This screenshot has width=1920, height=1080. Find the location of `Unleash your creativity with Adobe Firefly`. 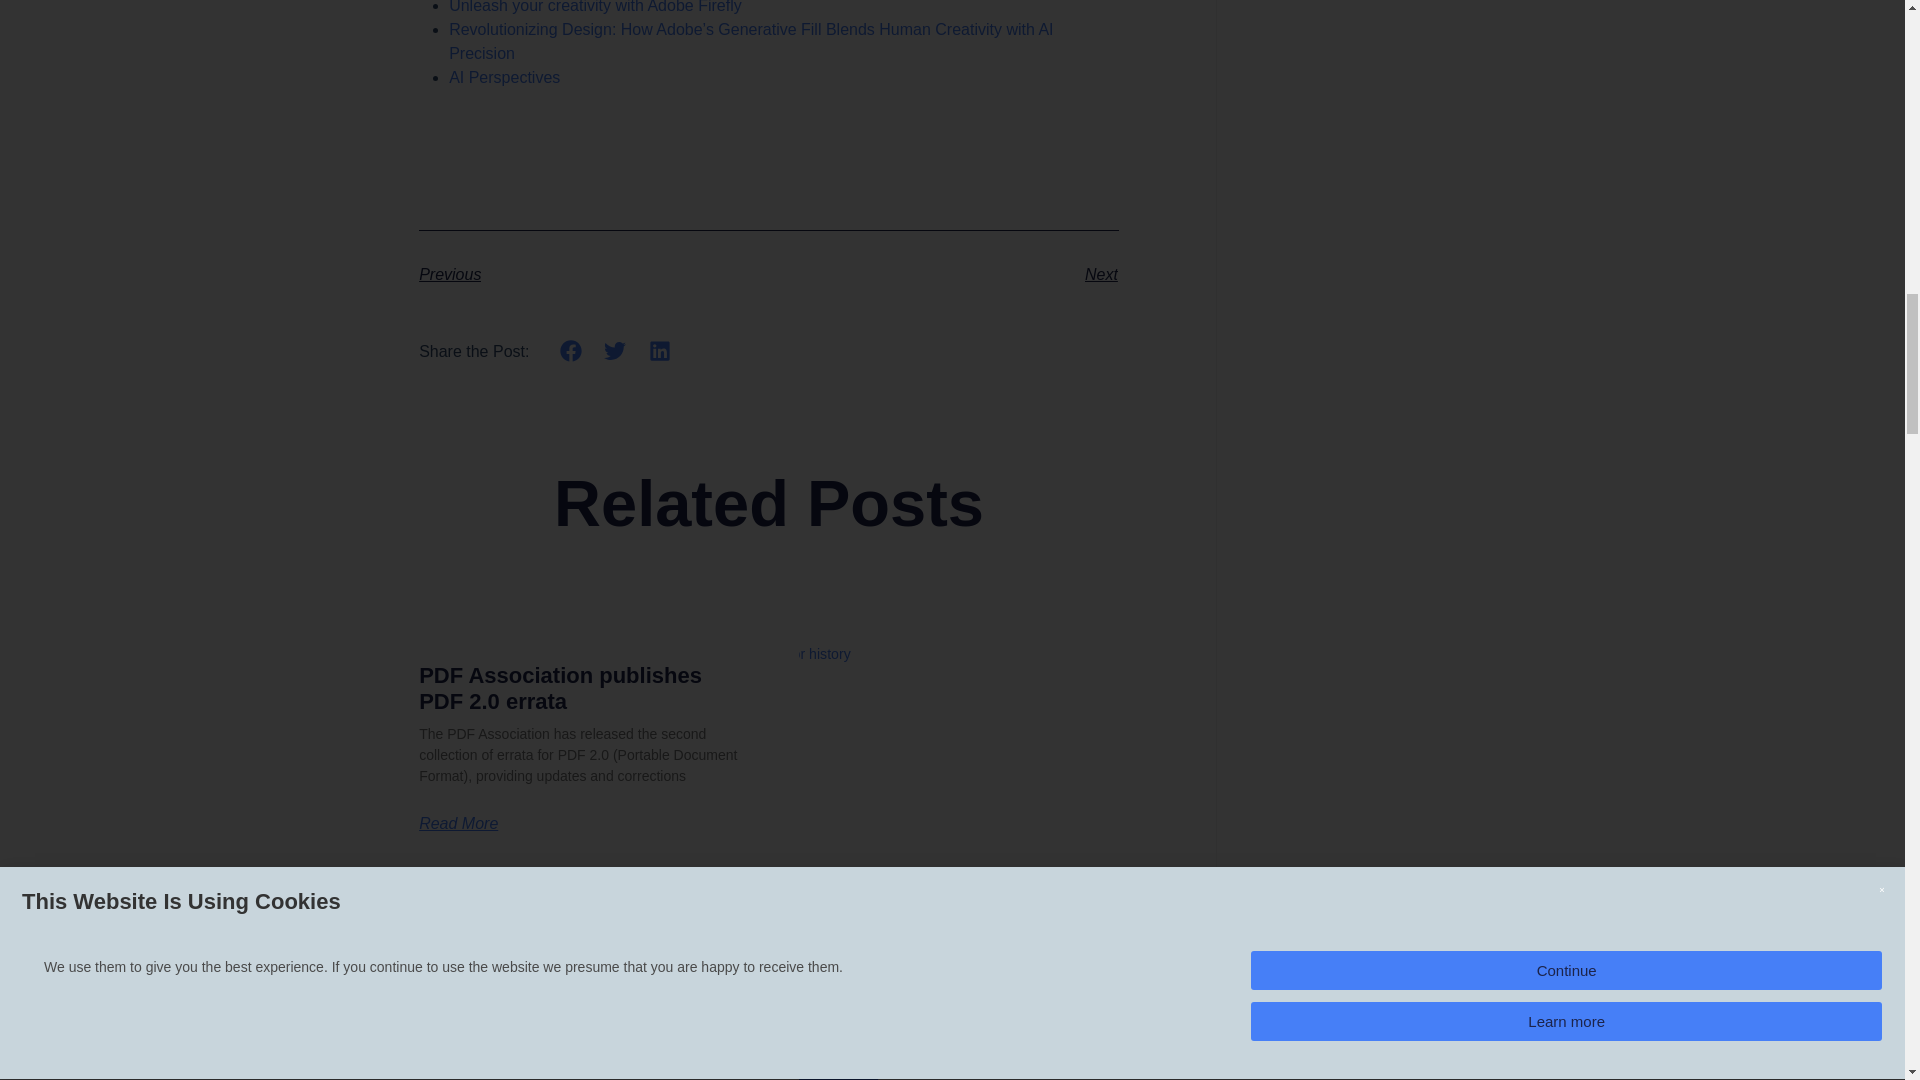

Unleash your creativity with Adobe Firefly is located at coordinates (595, 7).